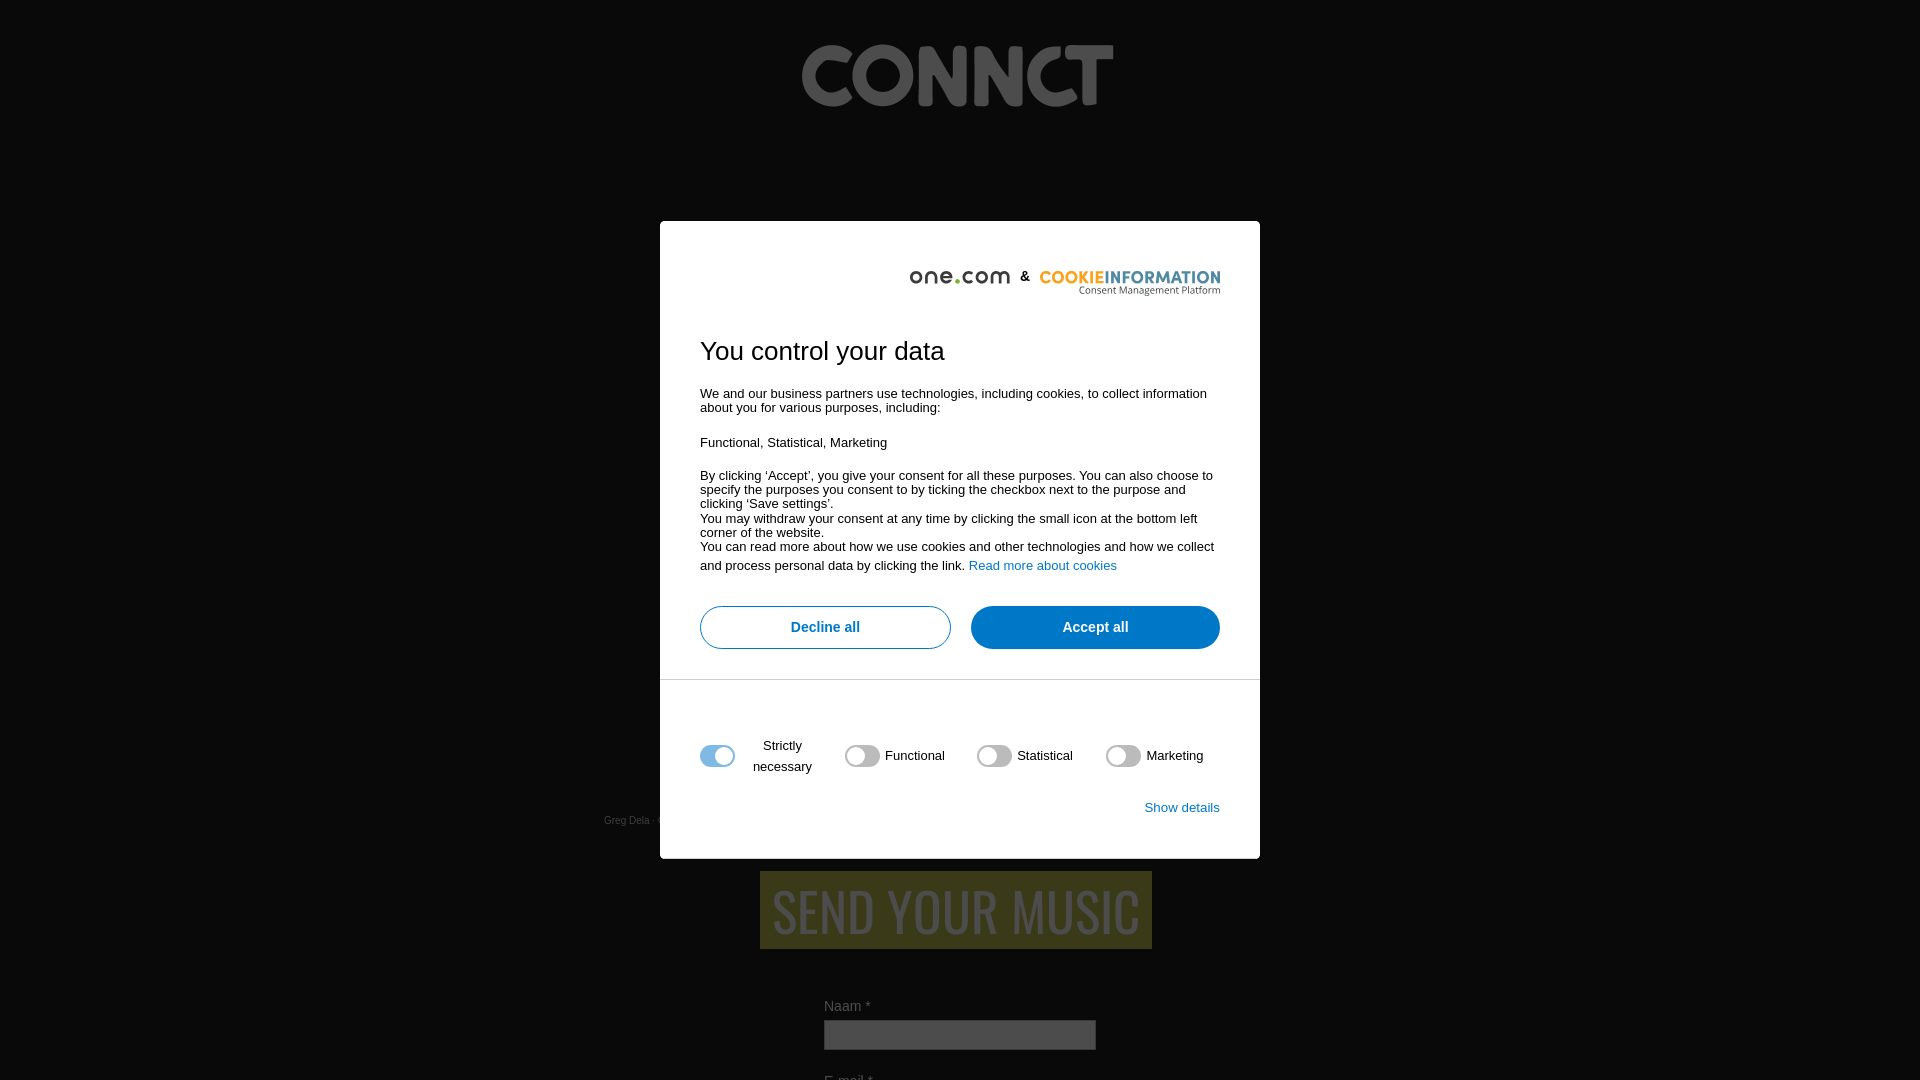 This screenshot has width=1920, height=1080. What do you see at coordinates (1042, 566) in the screenshot?
I see `Read more about cookies` at bounding box center [1042, 566].